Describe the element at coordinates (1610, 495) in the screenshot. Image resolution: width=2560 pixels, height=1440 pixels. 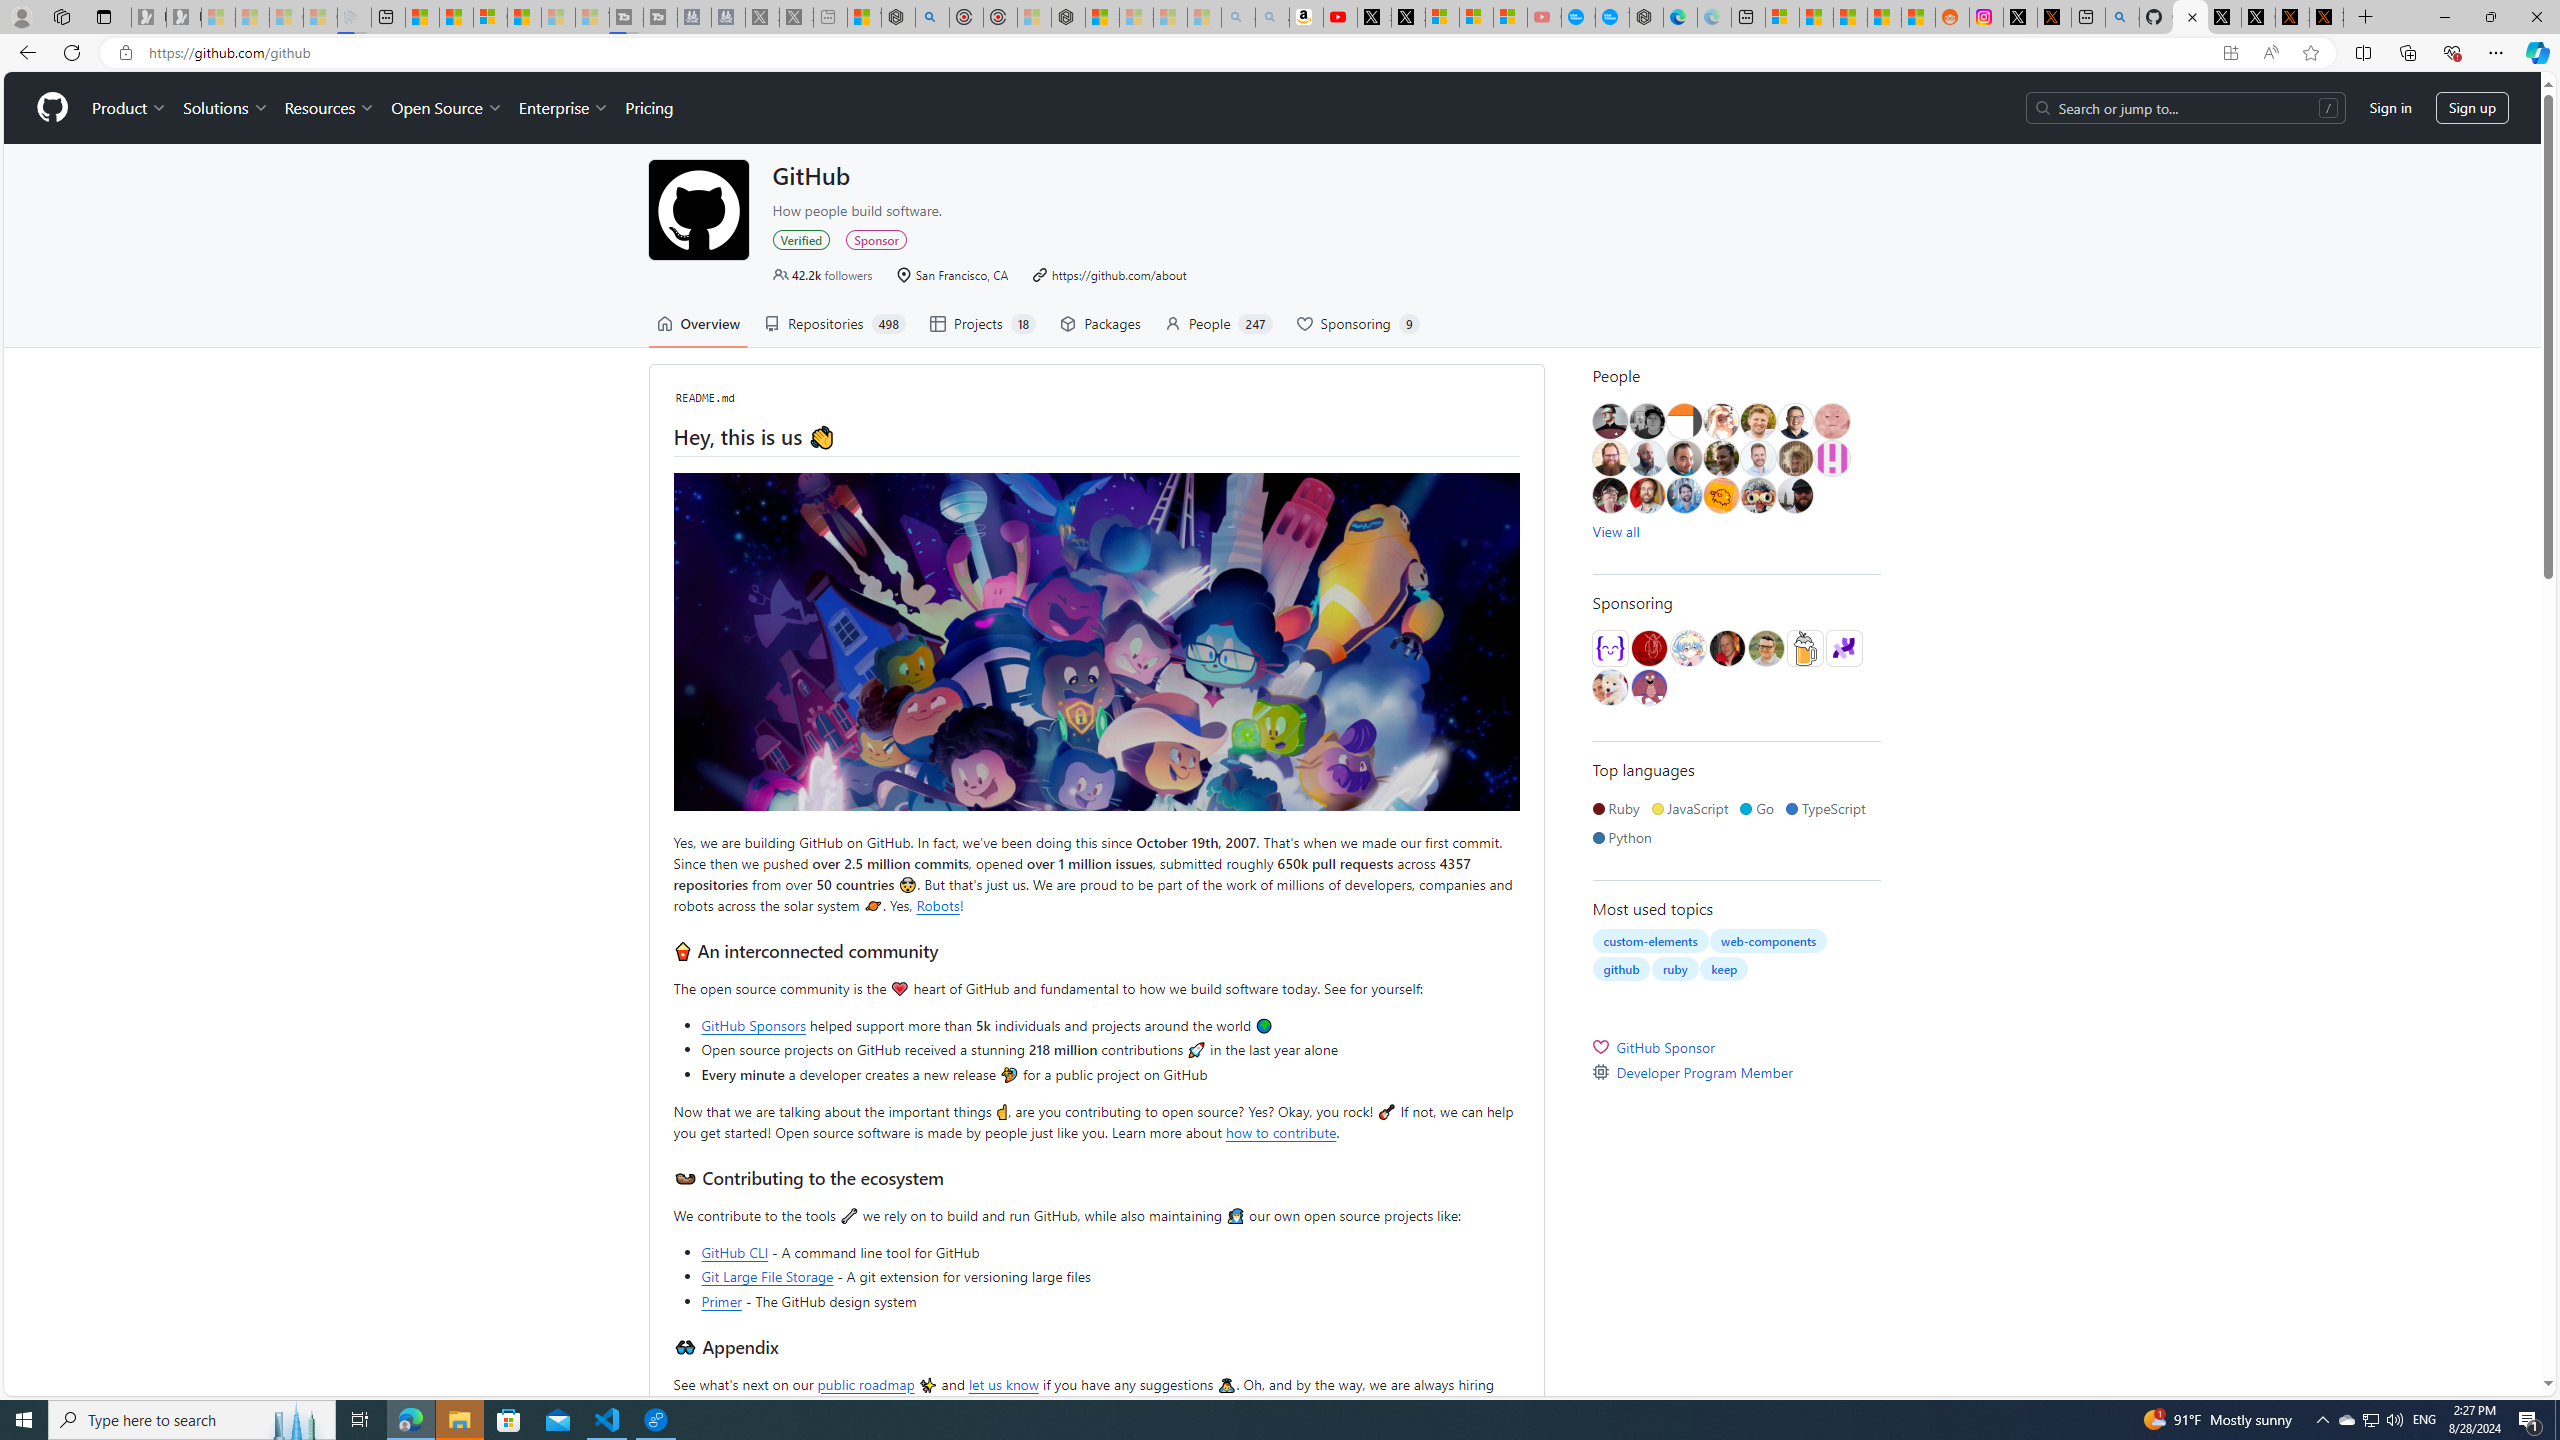
I see `@dcreager` at that location.